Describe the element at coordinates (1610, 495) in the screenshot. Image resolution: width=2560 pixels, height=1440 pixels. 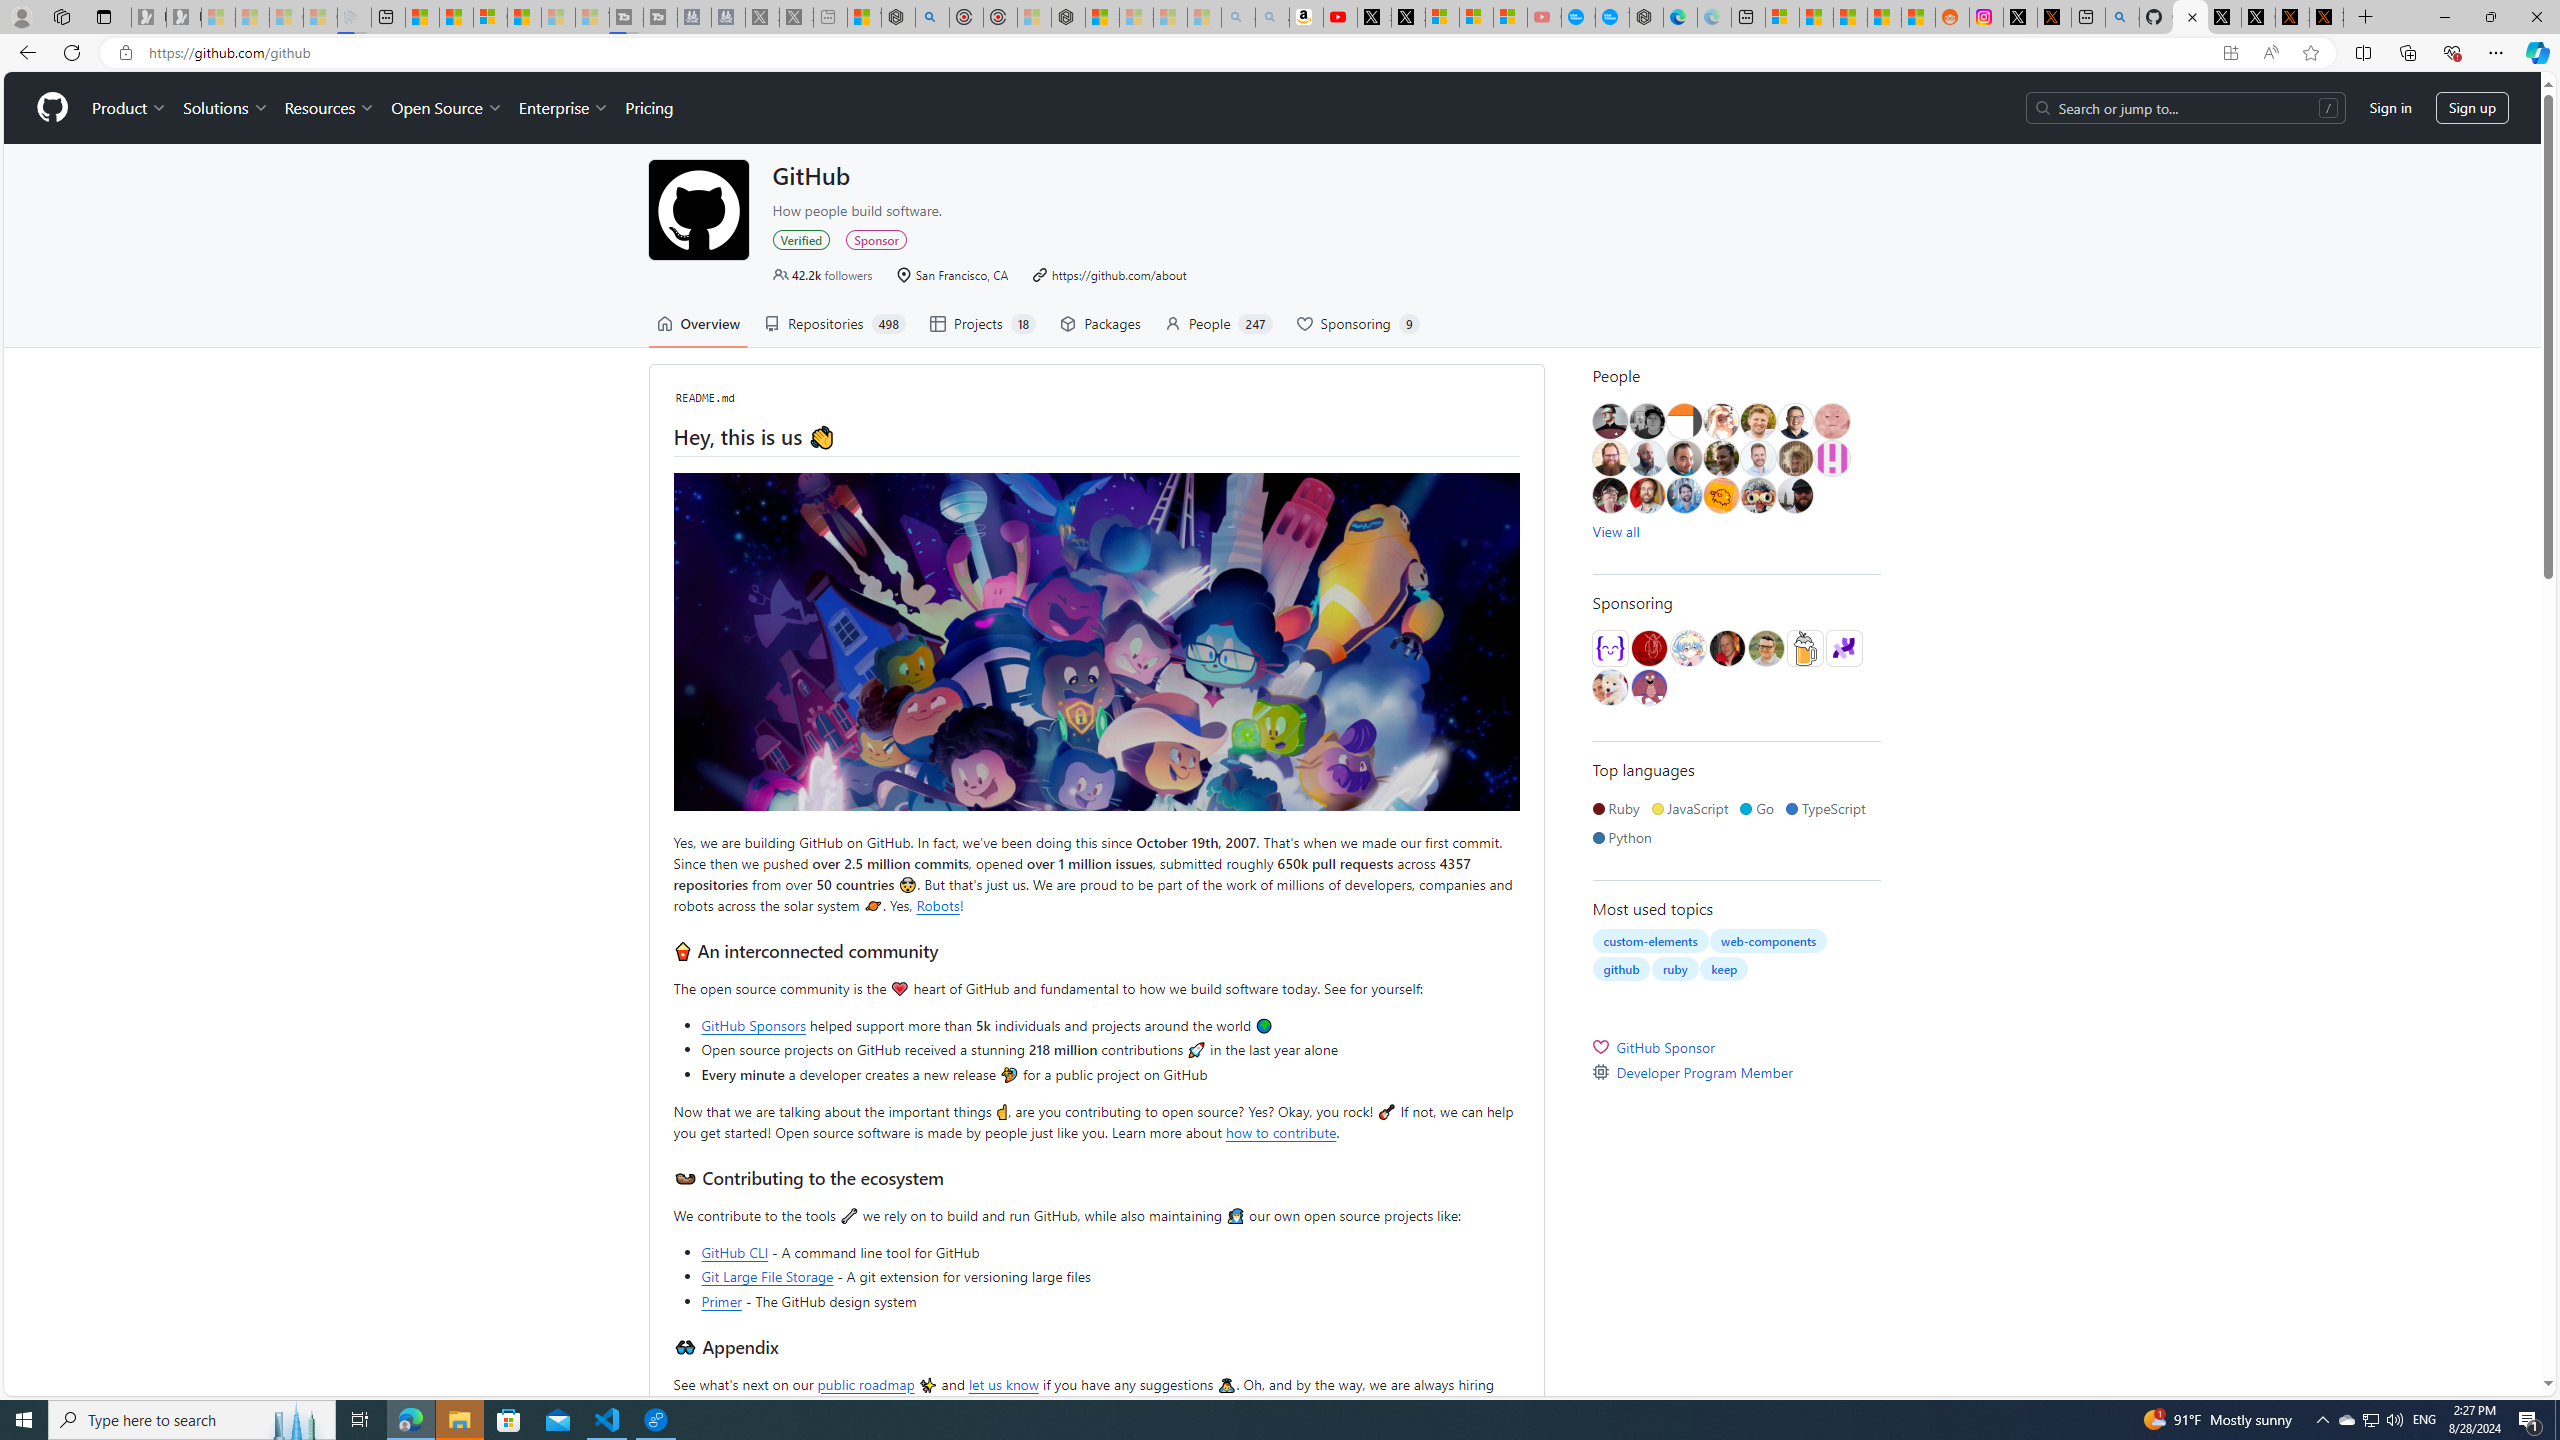
I see `@dcreager` at that location.